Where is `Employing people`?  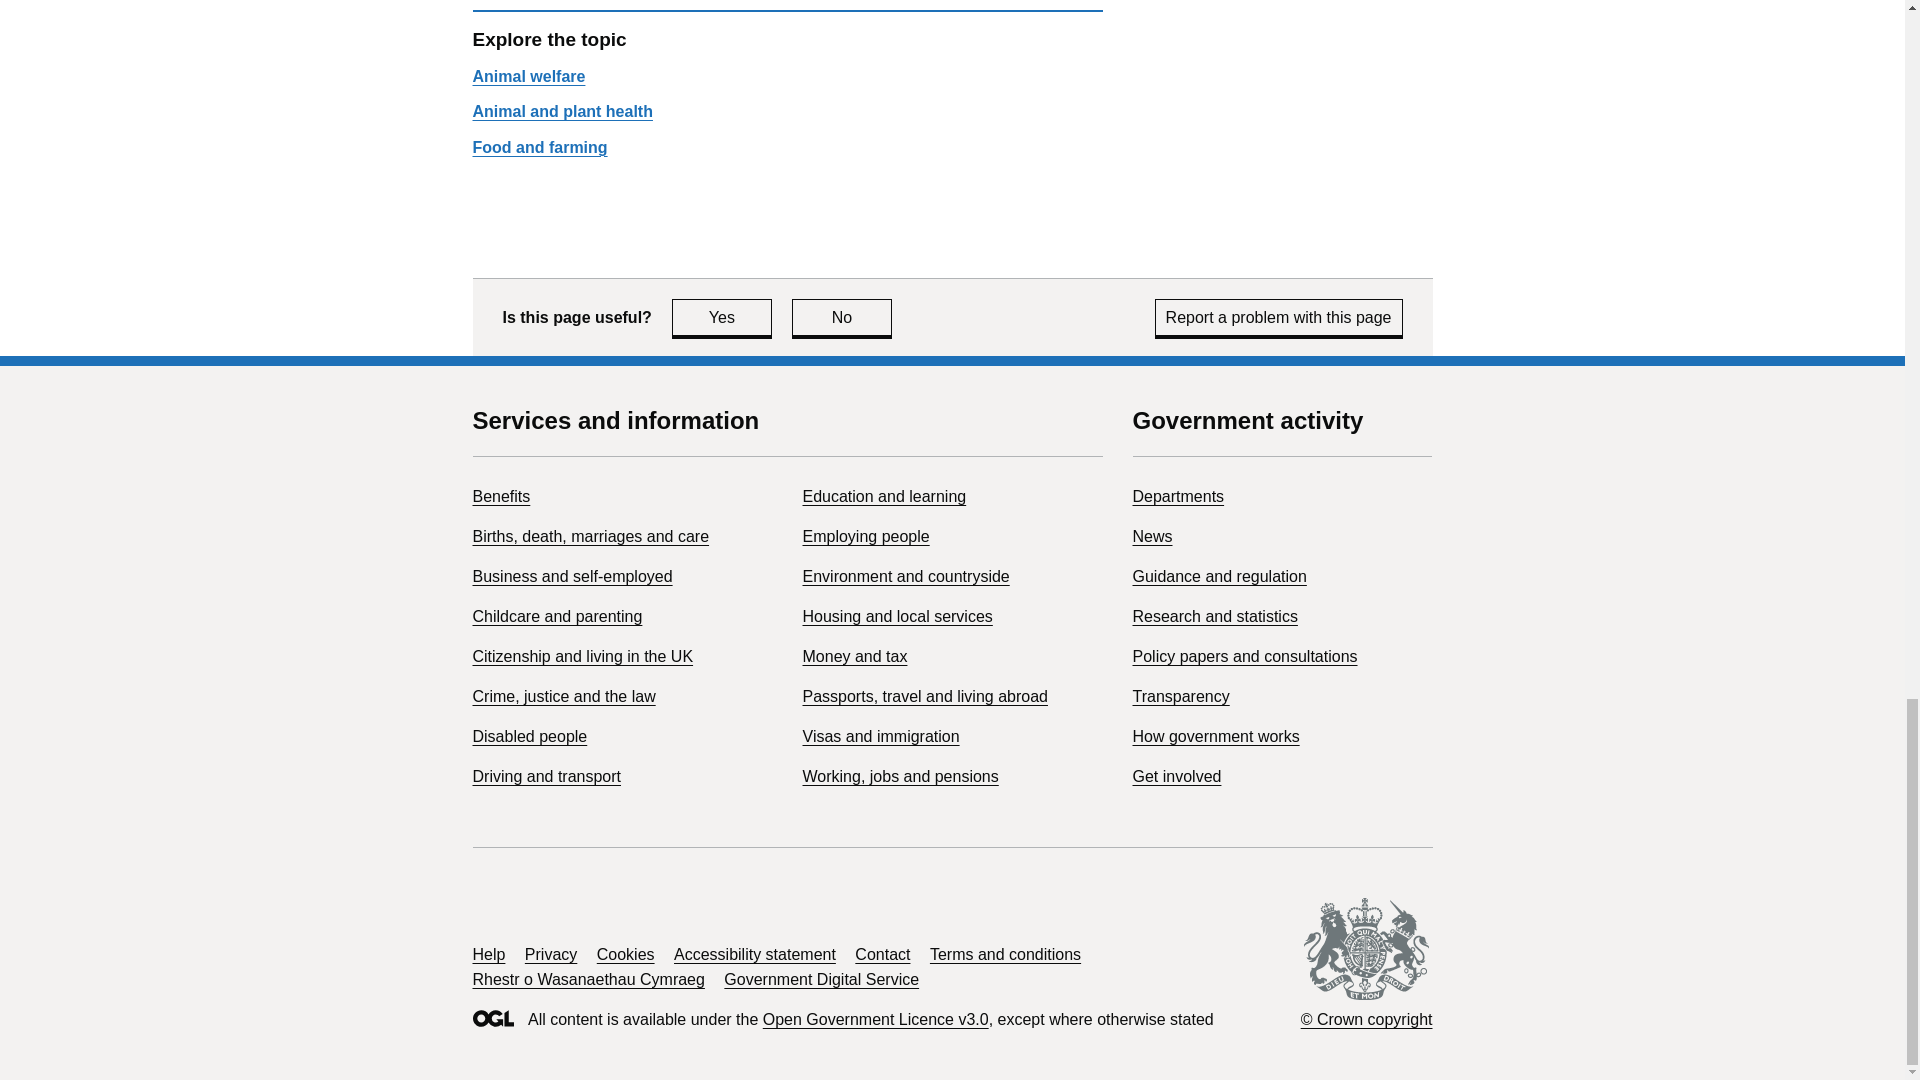 Employing people is located at coordinates (556, 616).